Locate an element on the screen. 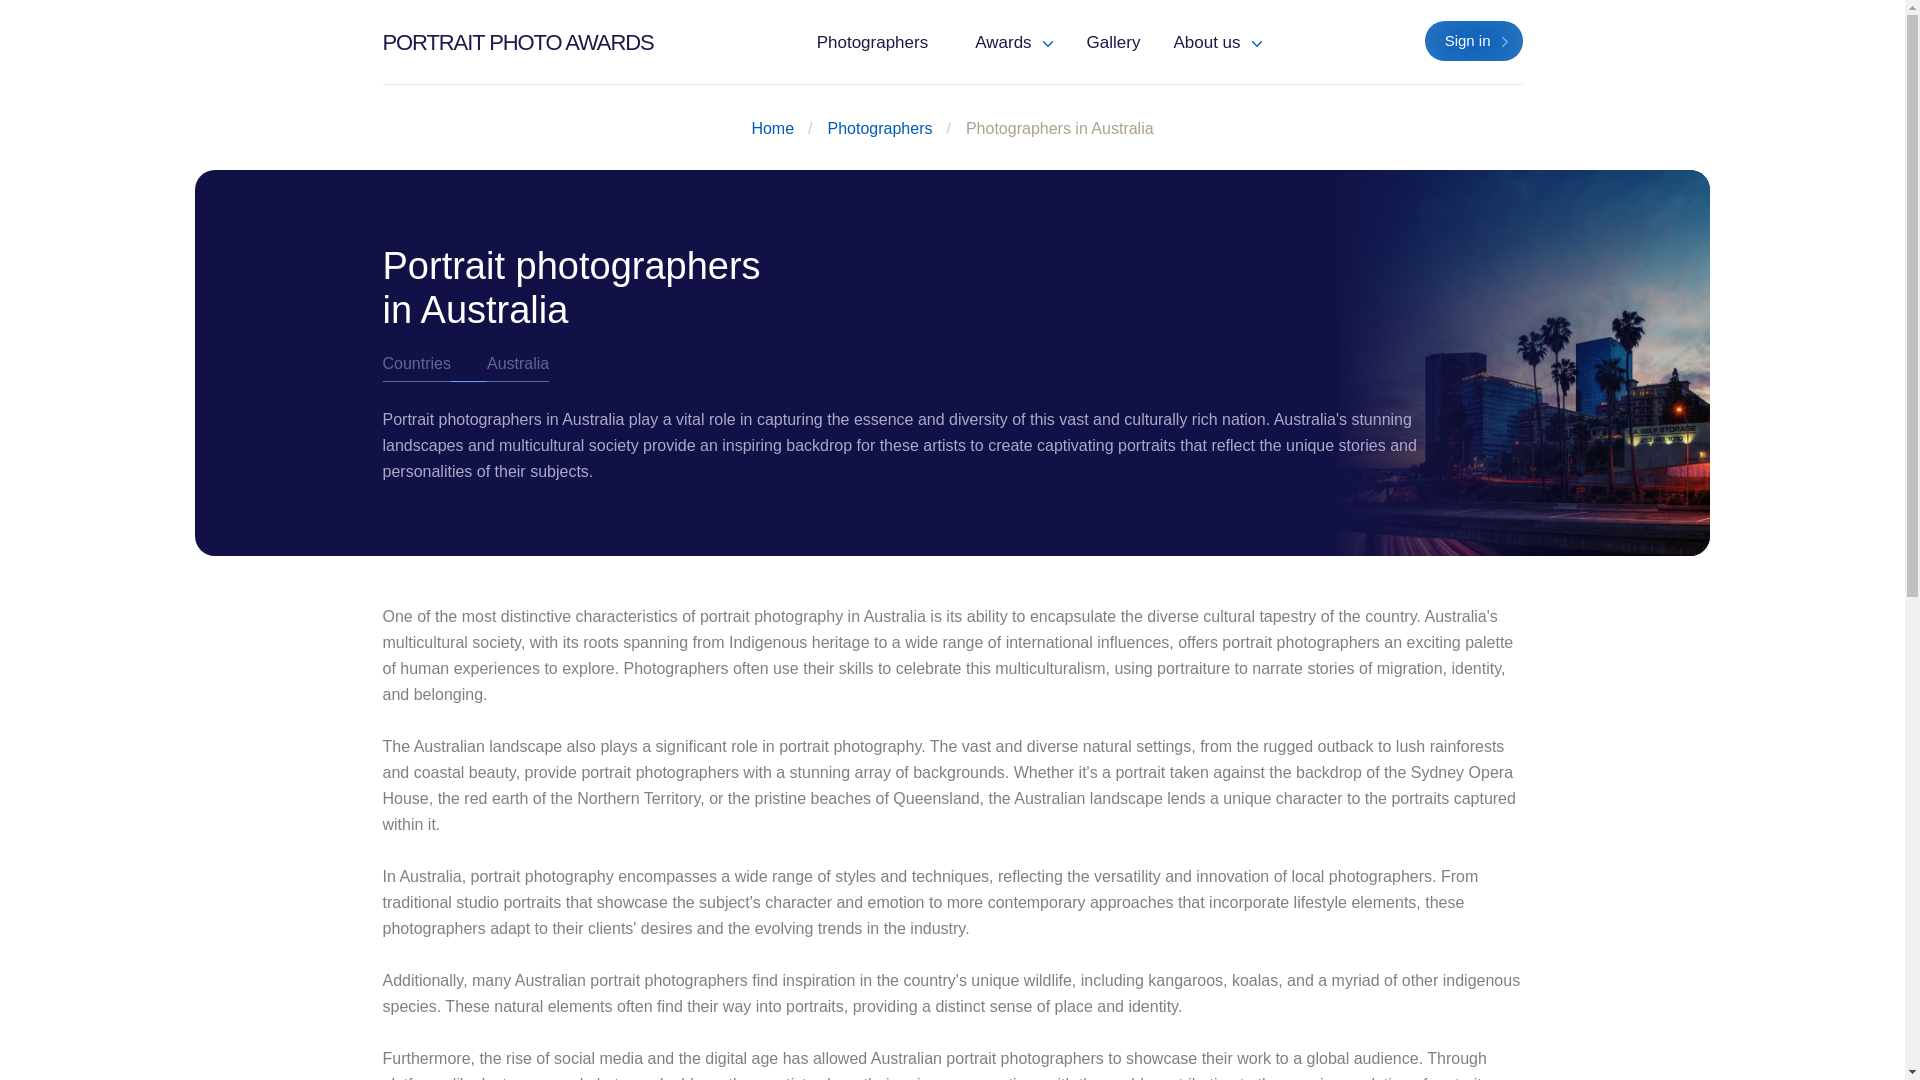  Awards is located at coordinates (1014, 42).